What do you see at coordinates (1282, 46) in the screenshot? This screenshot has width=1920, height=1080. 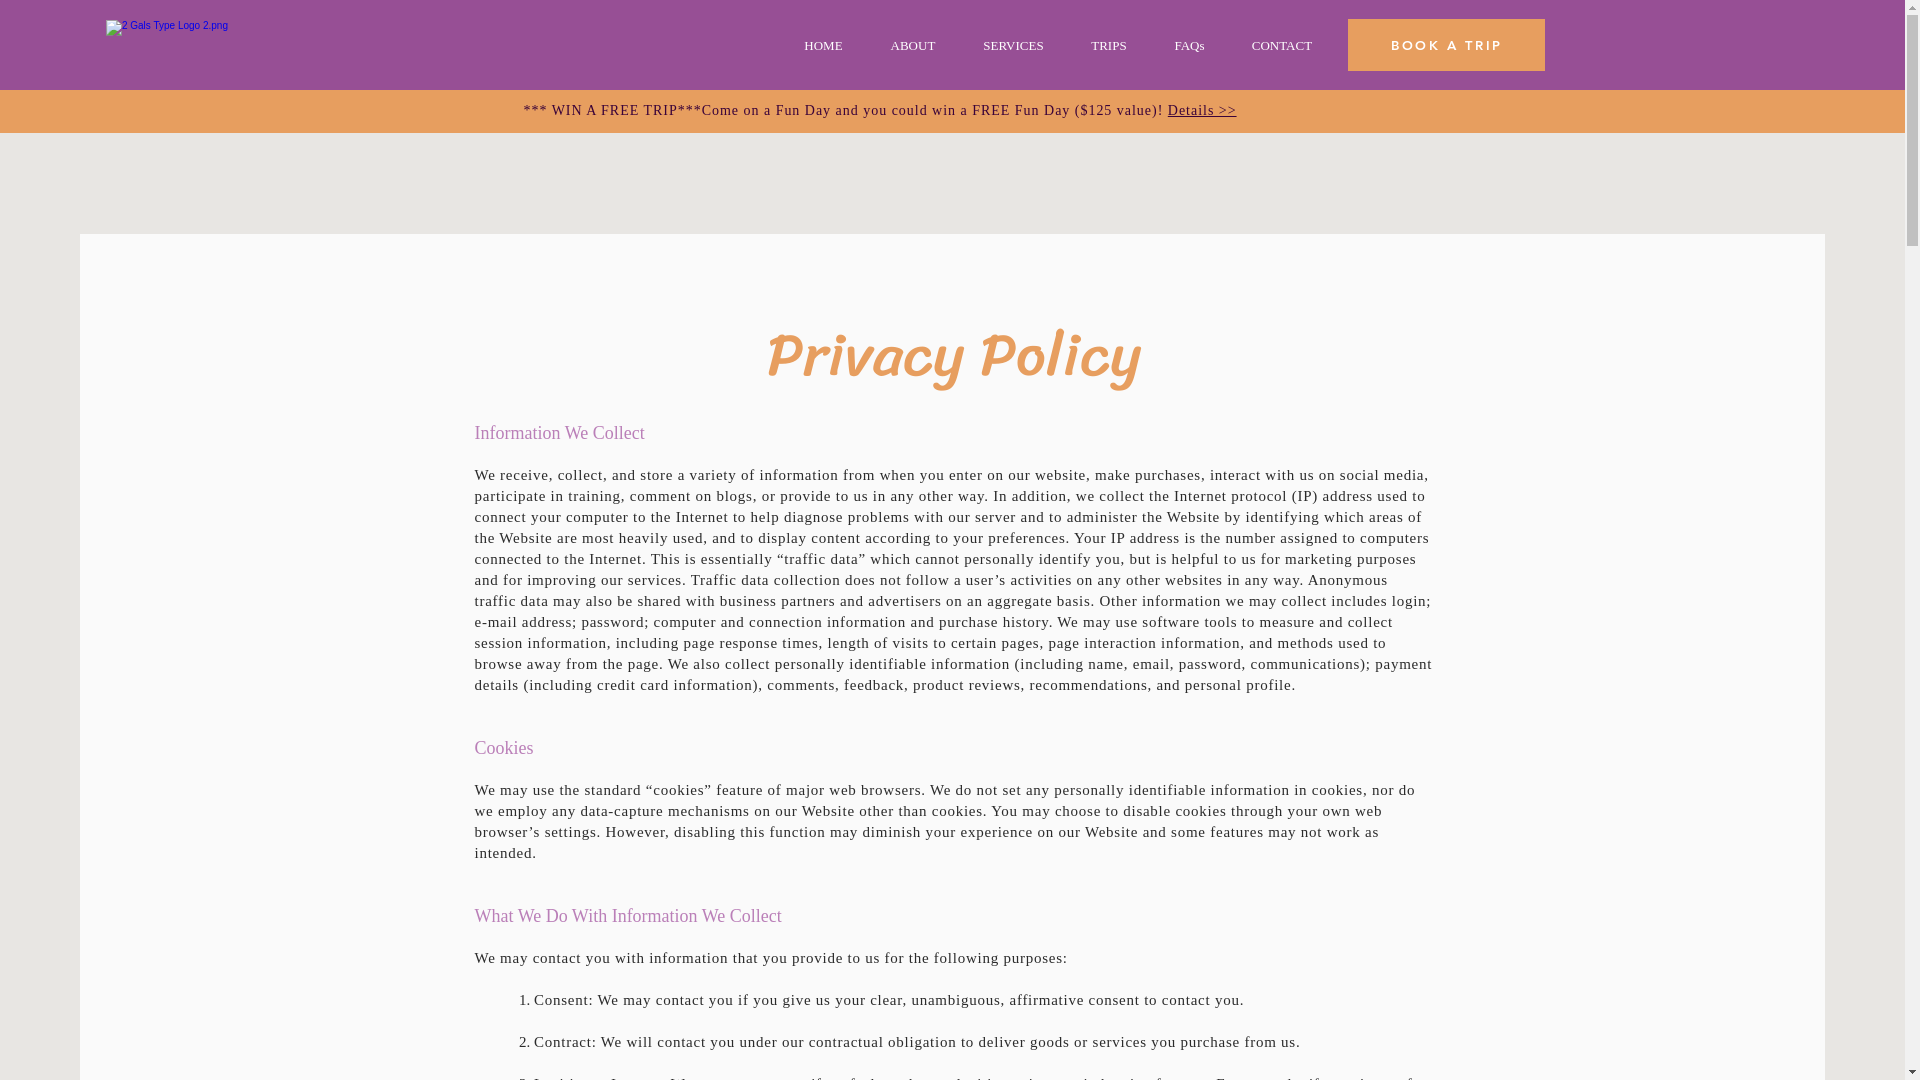 I see `CONTACT` at bounding box center [1282, 46].